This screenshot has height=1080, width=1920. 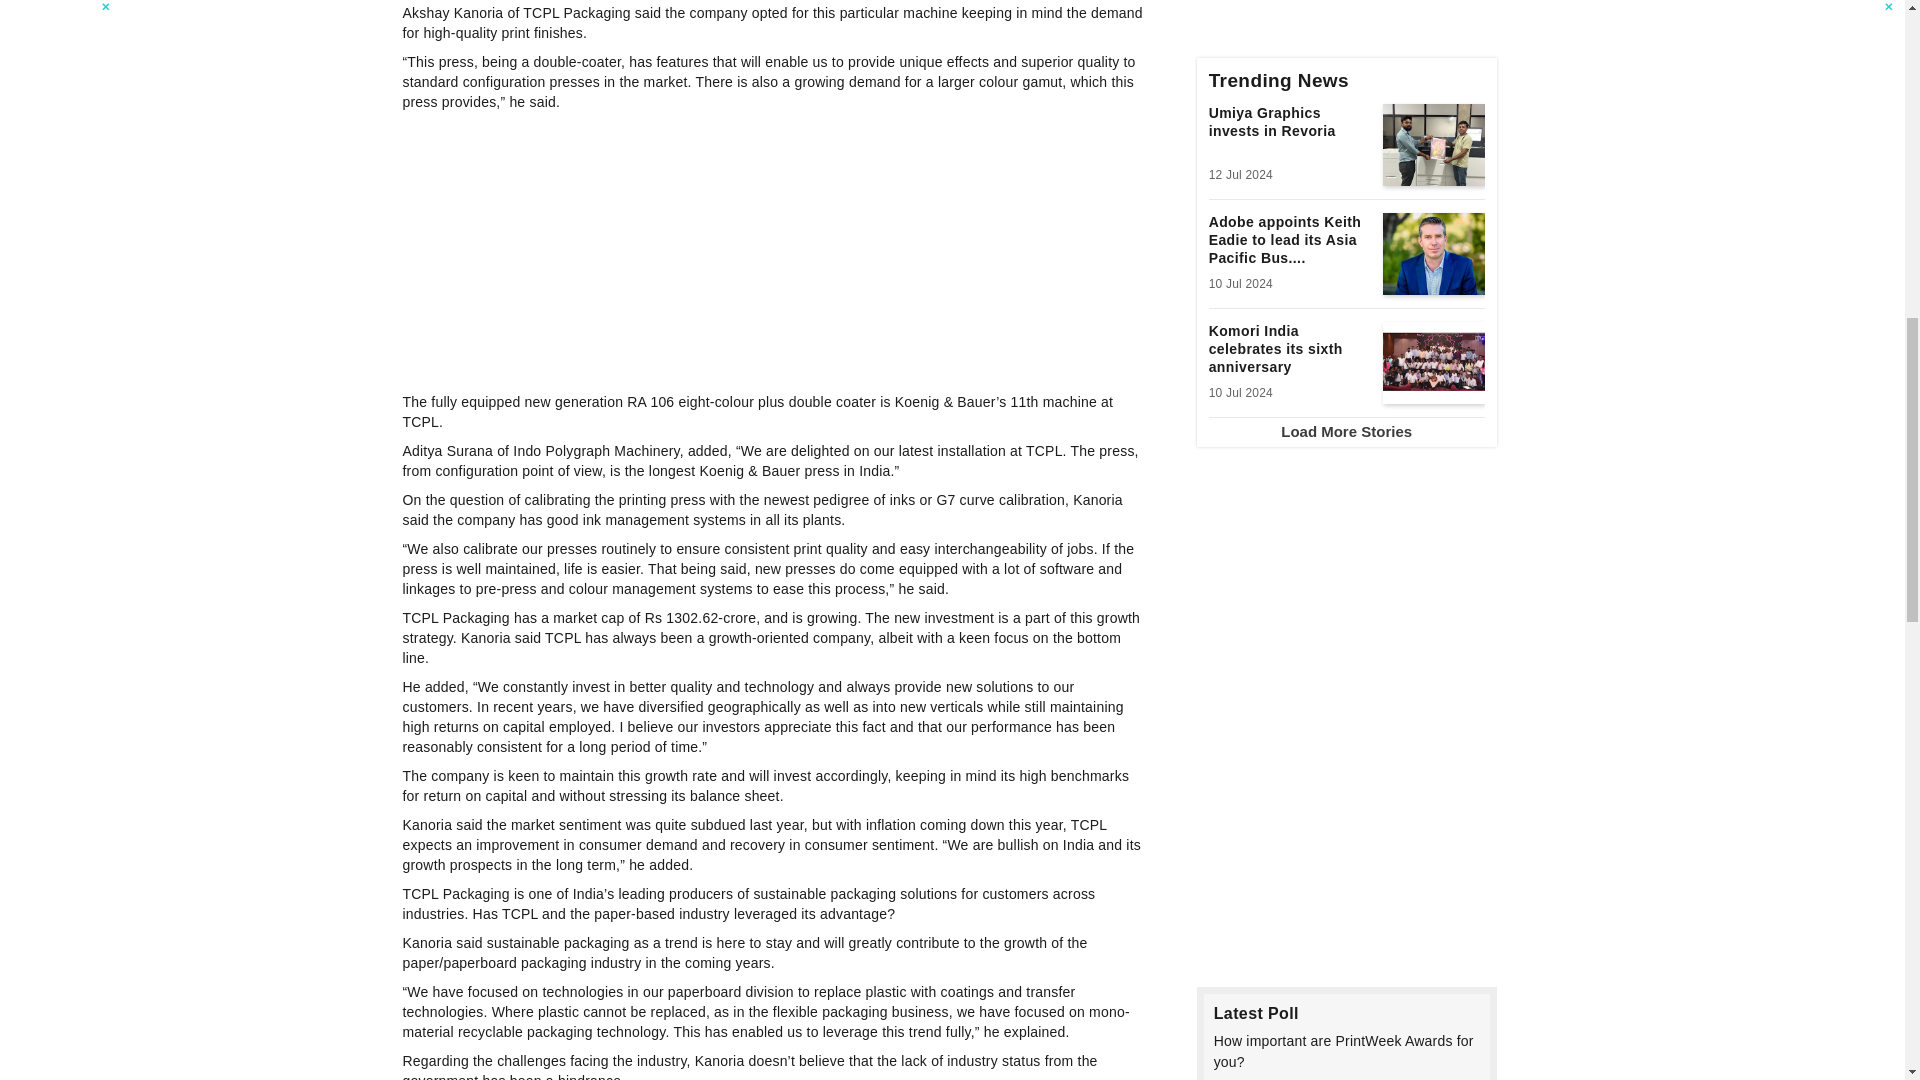 What do you see at coordinates (1290, 243) in the screenshot?
I see `Adobe appoints Keith Eadie to lead its Asia Pacific Bus....` at bounding box center [1290, 243].